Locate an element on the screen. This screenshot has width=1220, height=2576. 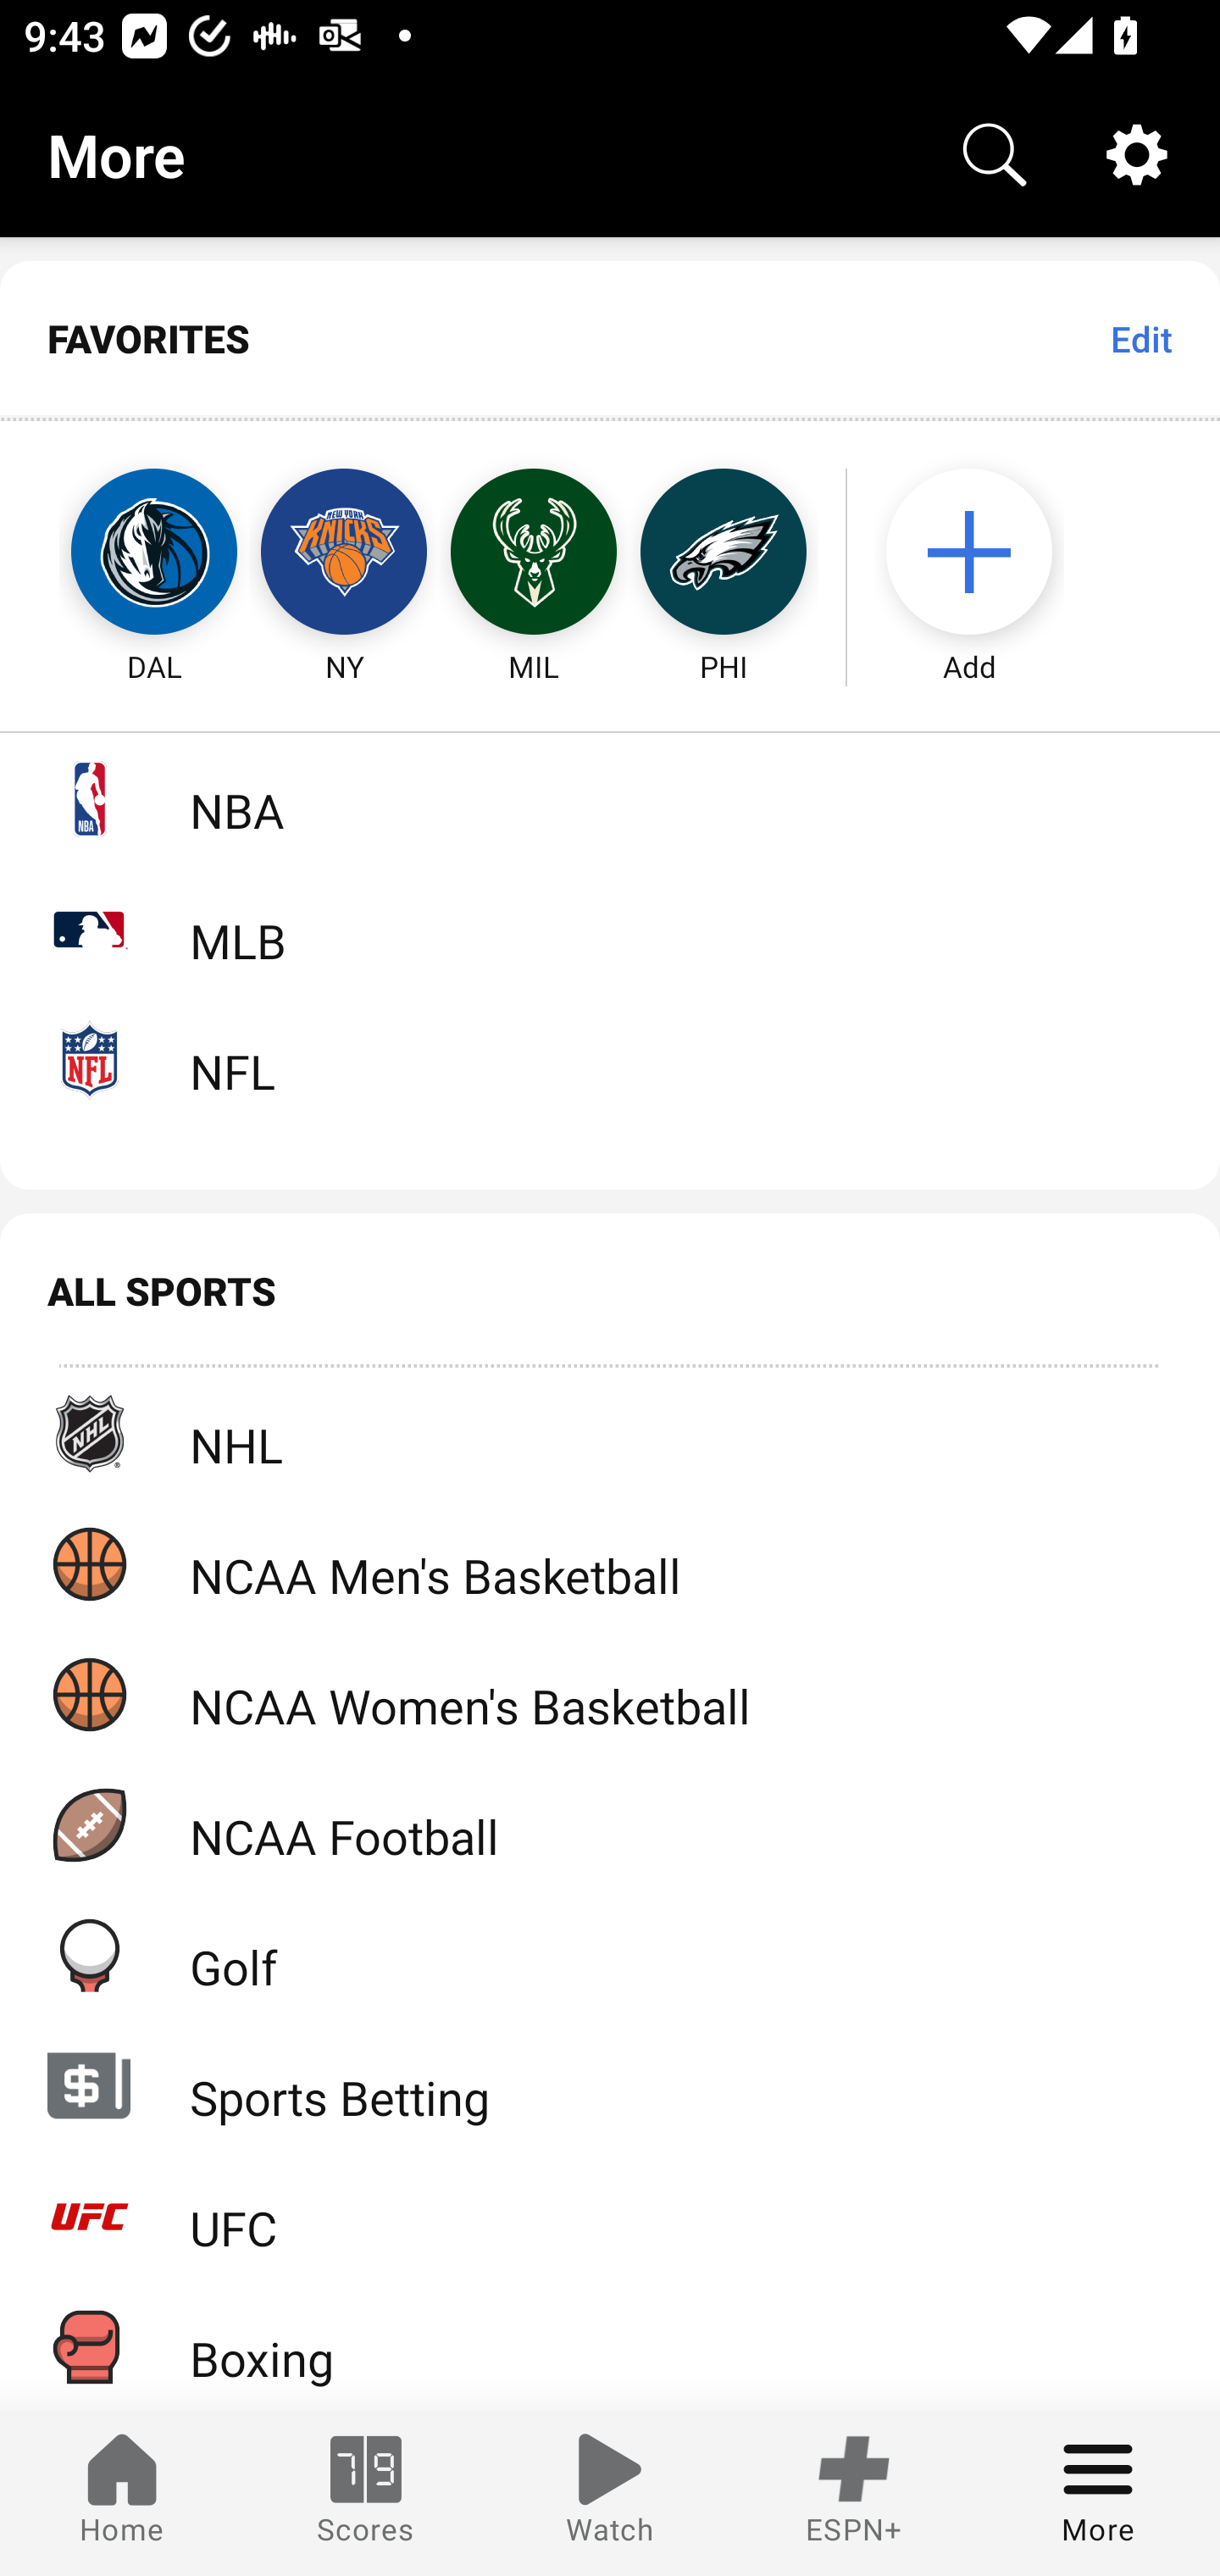
Home is located at coordinates (122, 2493).